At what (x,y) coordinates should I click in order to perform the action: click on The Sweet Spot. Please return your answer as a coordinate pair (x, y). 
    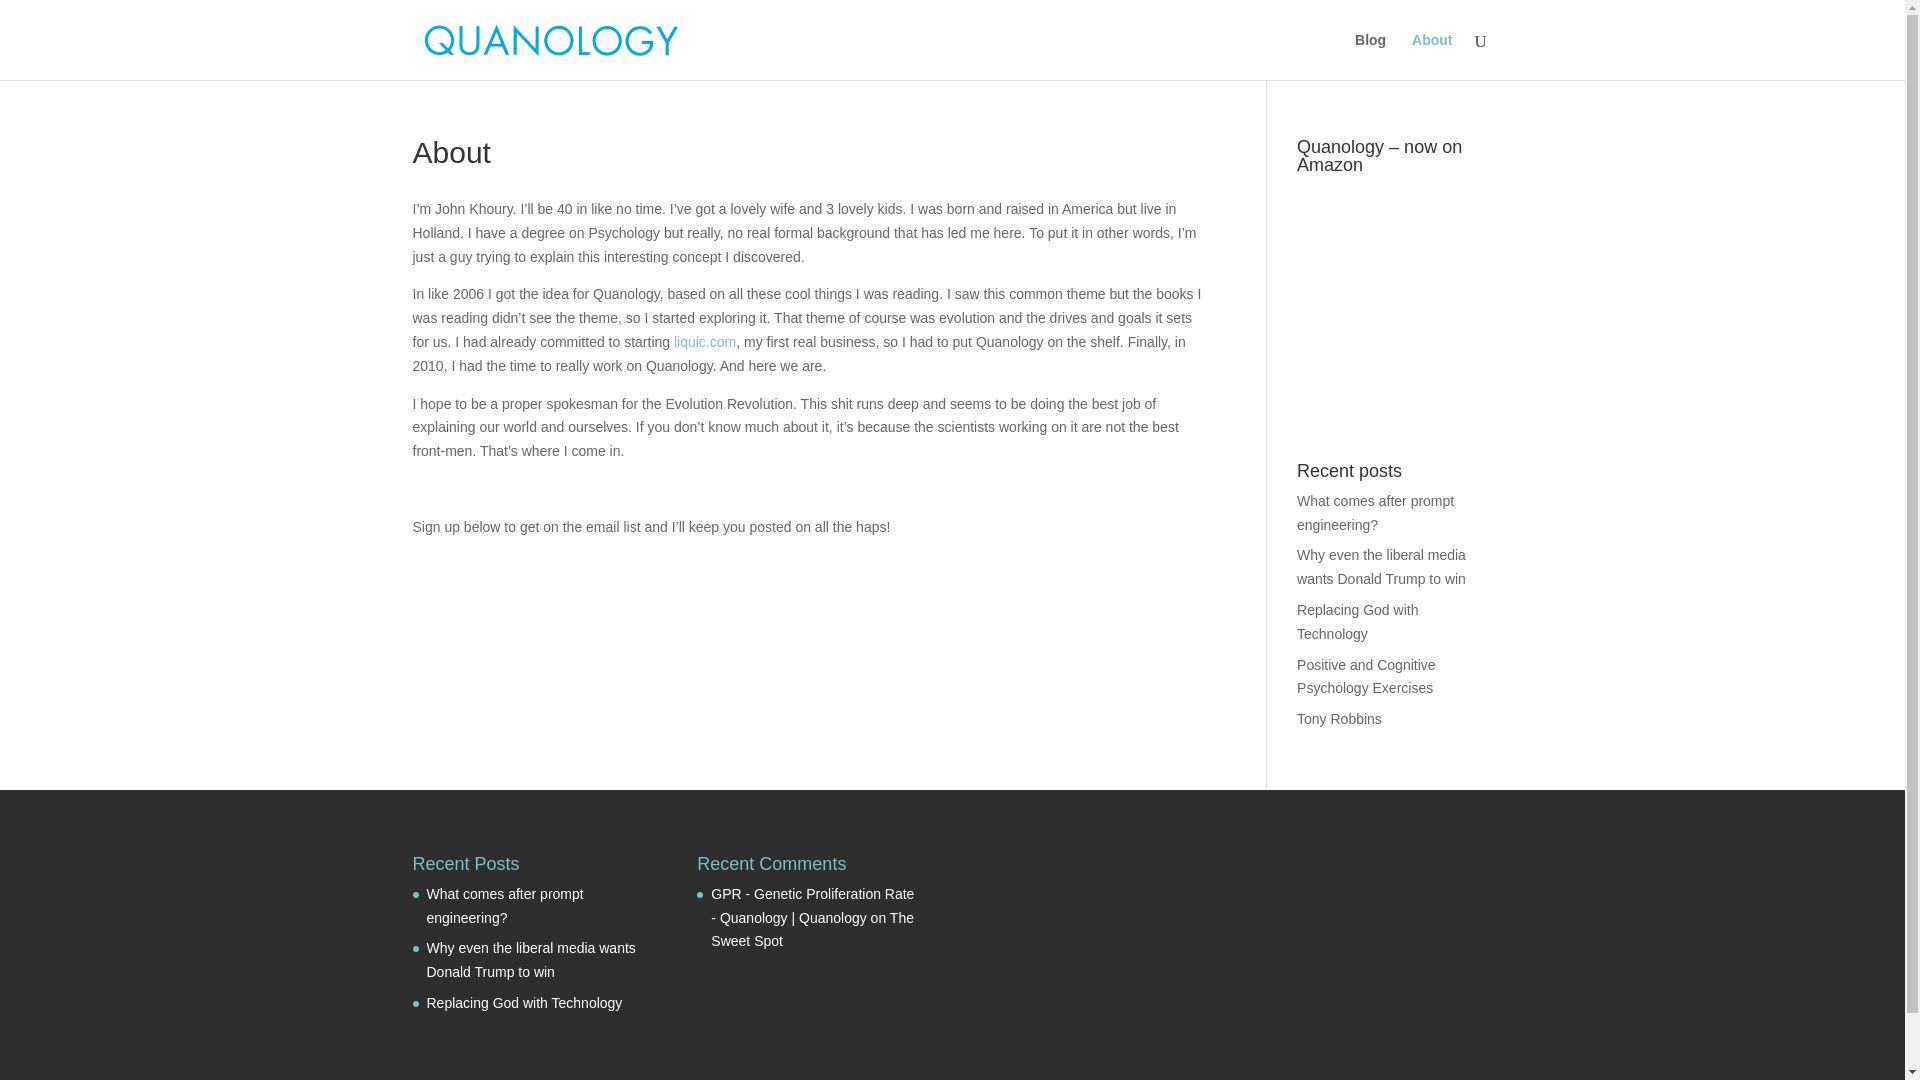
    Looking at the image, I should click on (812, 930).